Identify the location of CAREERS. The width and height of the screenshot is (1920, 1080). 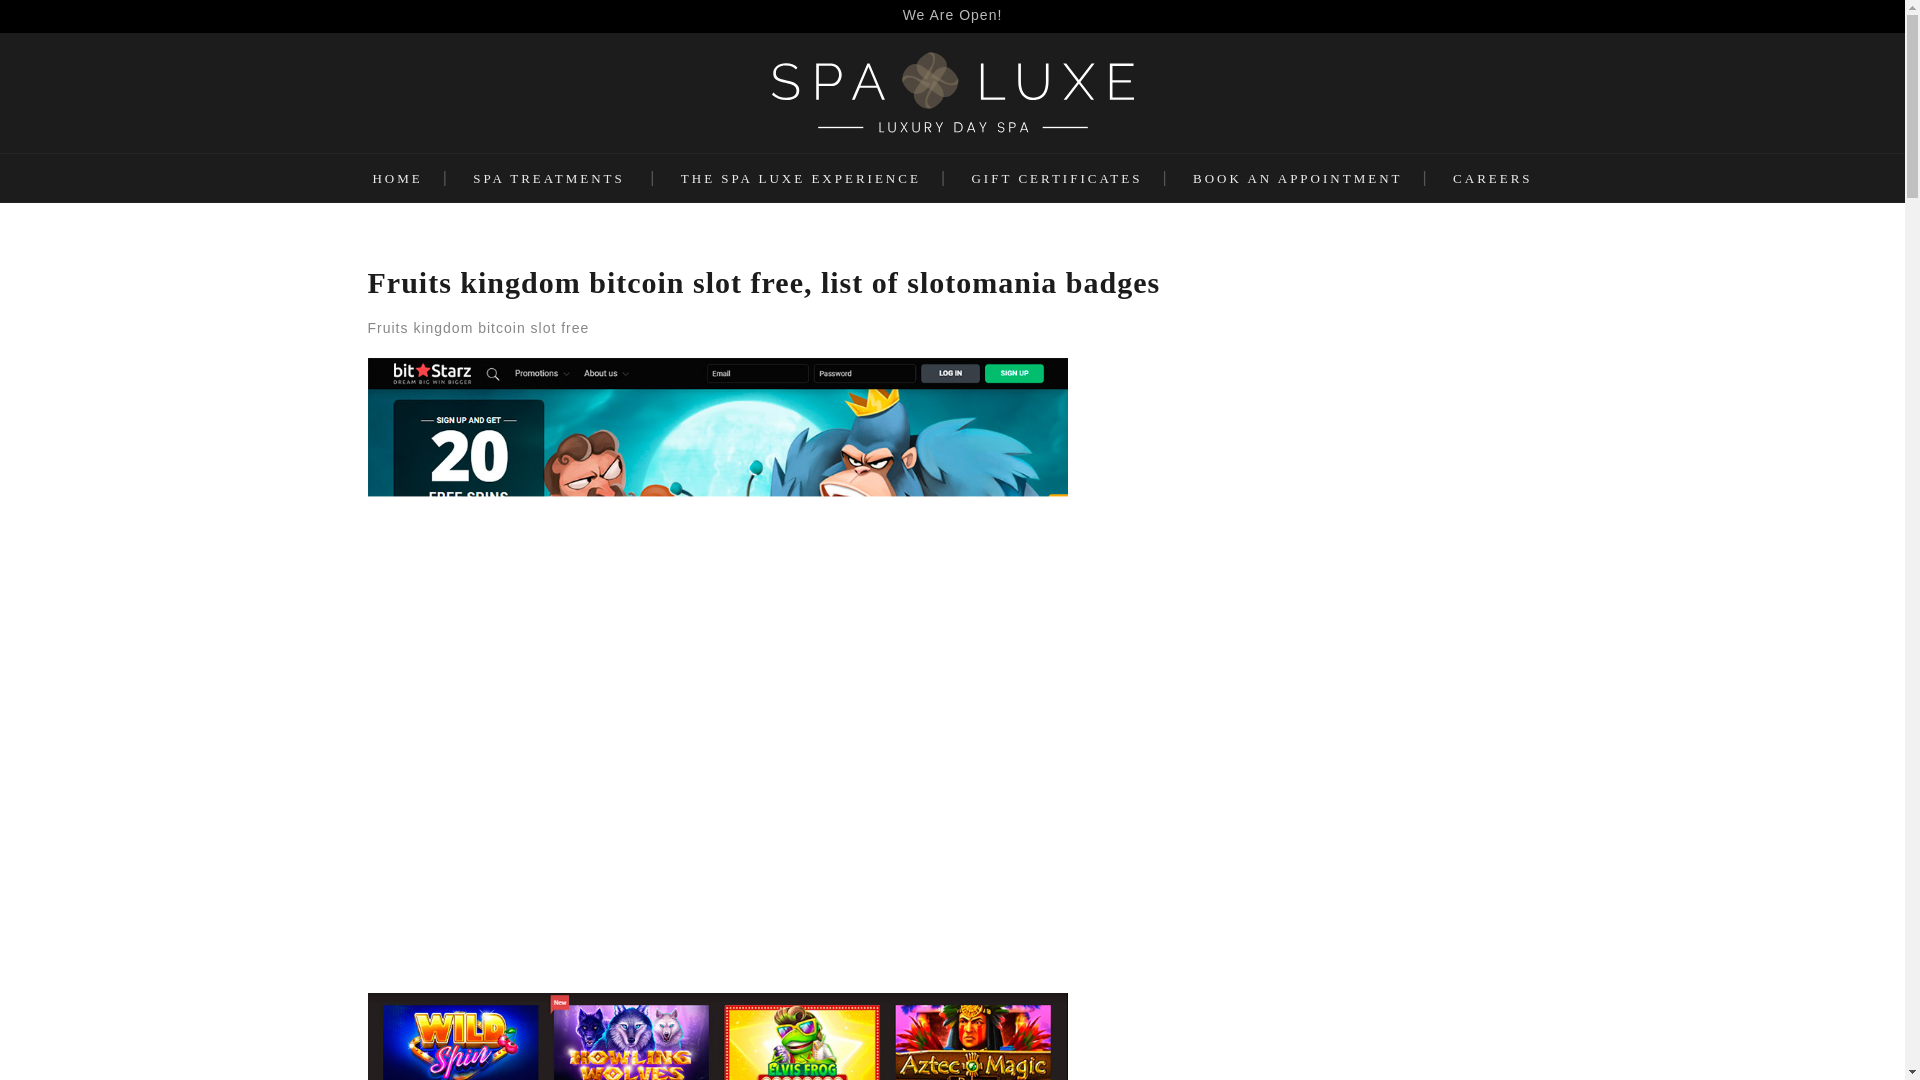
(1492, 178).